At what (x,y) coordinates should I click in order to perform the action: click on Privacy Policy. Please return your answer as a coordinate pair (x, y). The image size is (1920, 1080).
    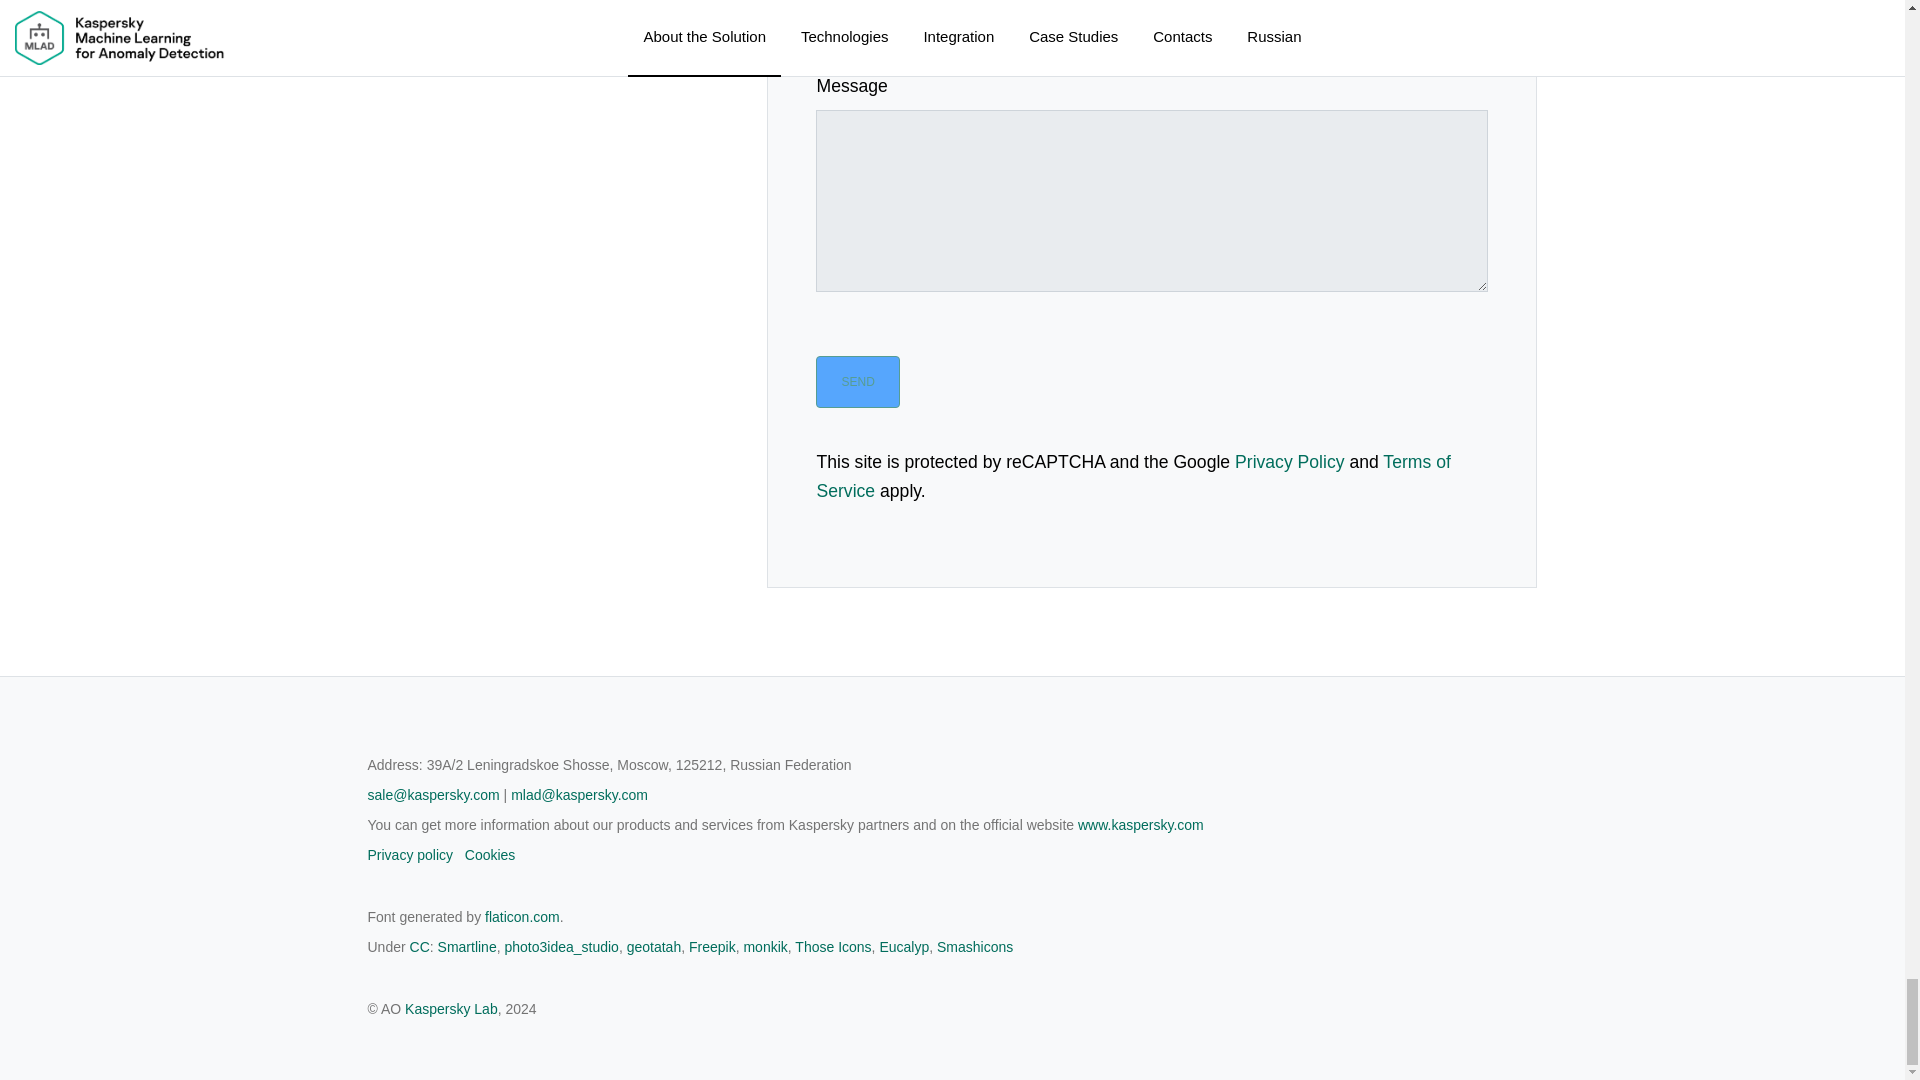
    Looking at the image, I should click on (1290, 462).